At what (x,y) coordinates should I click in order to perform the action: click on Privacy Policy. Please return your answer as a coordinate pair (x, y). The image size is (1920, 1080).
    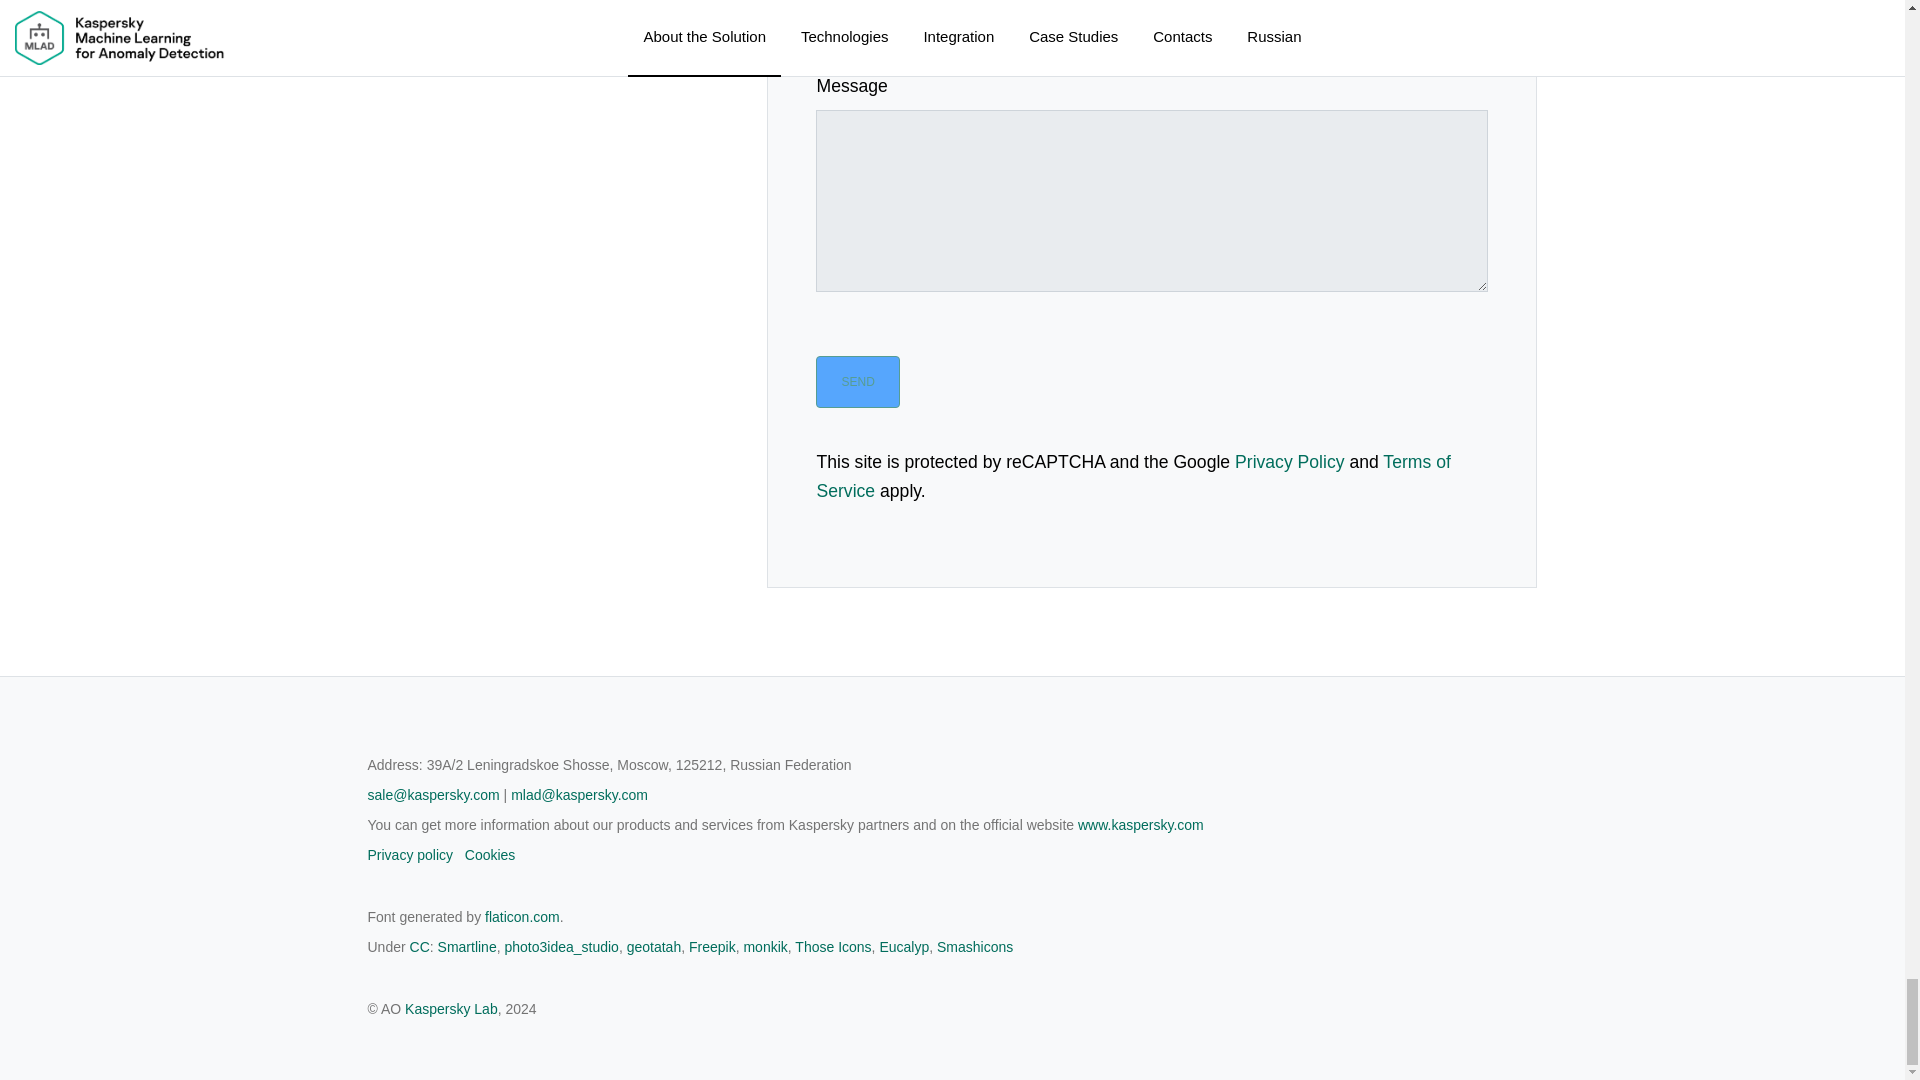
    Looking at the image, I should click on (1290, 462).